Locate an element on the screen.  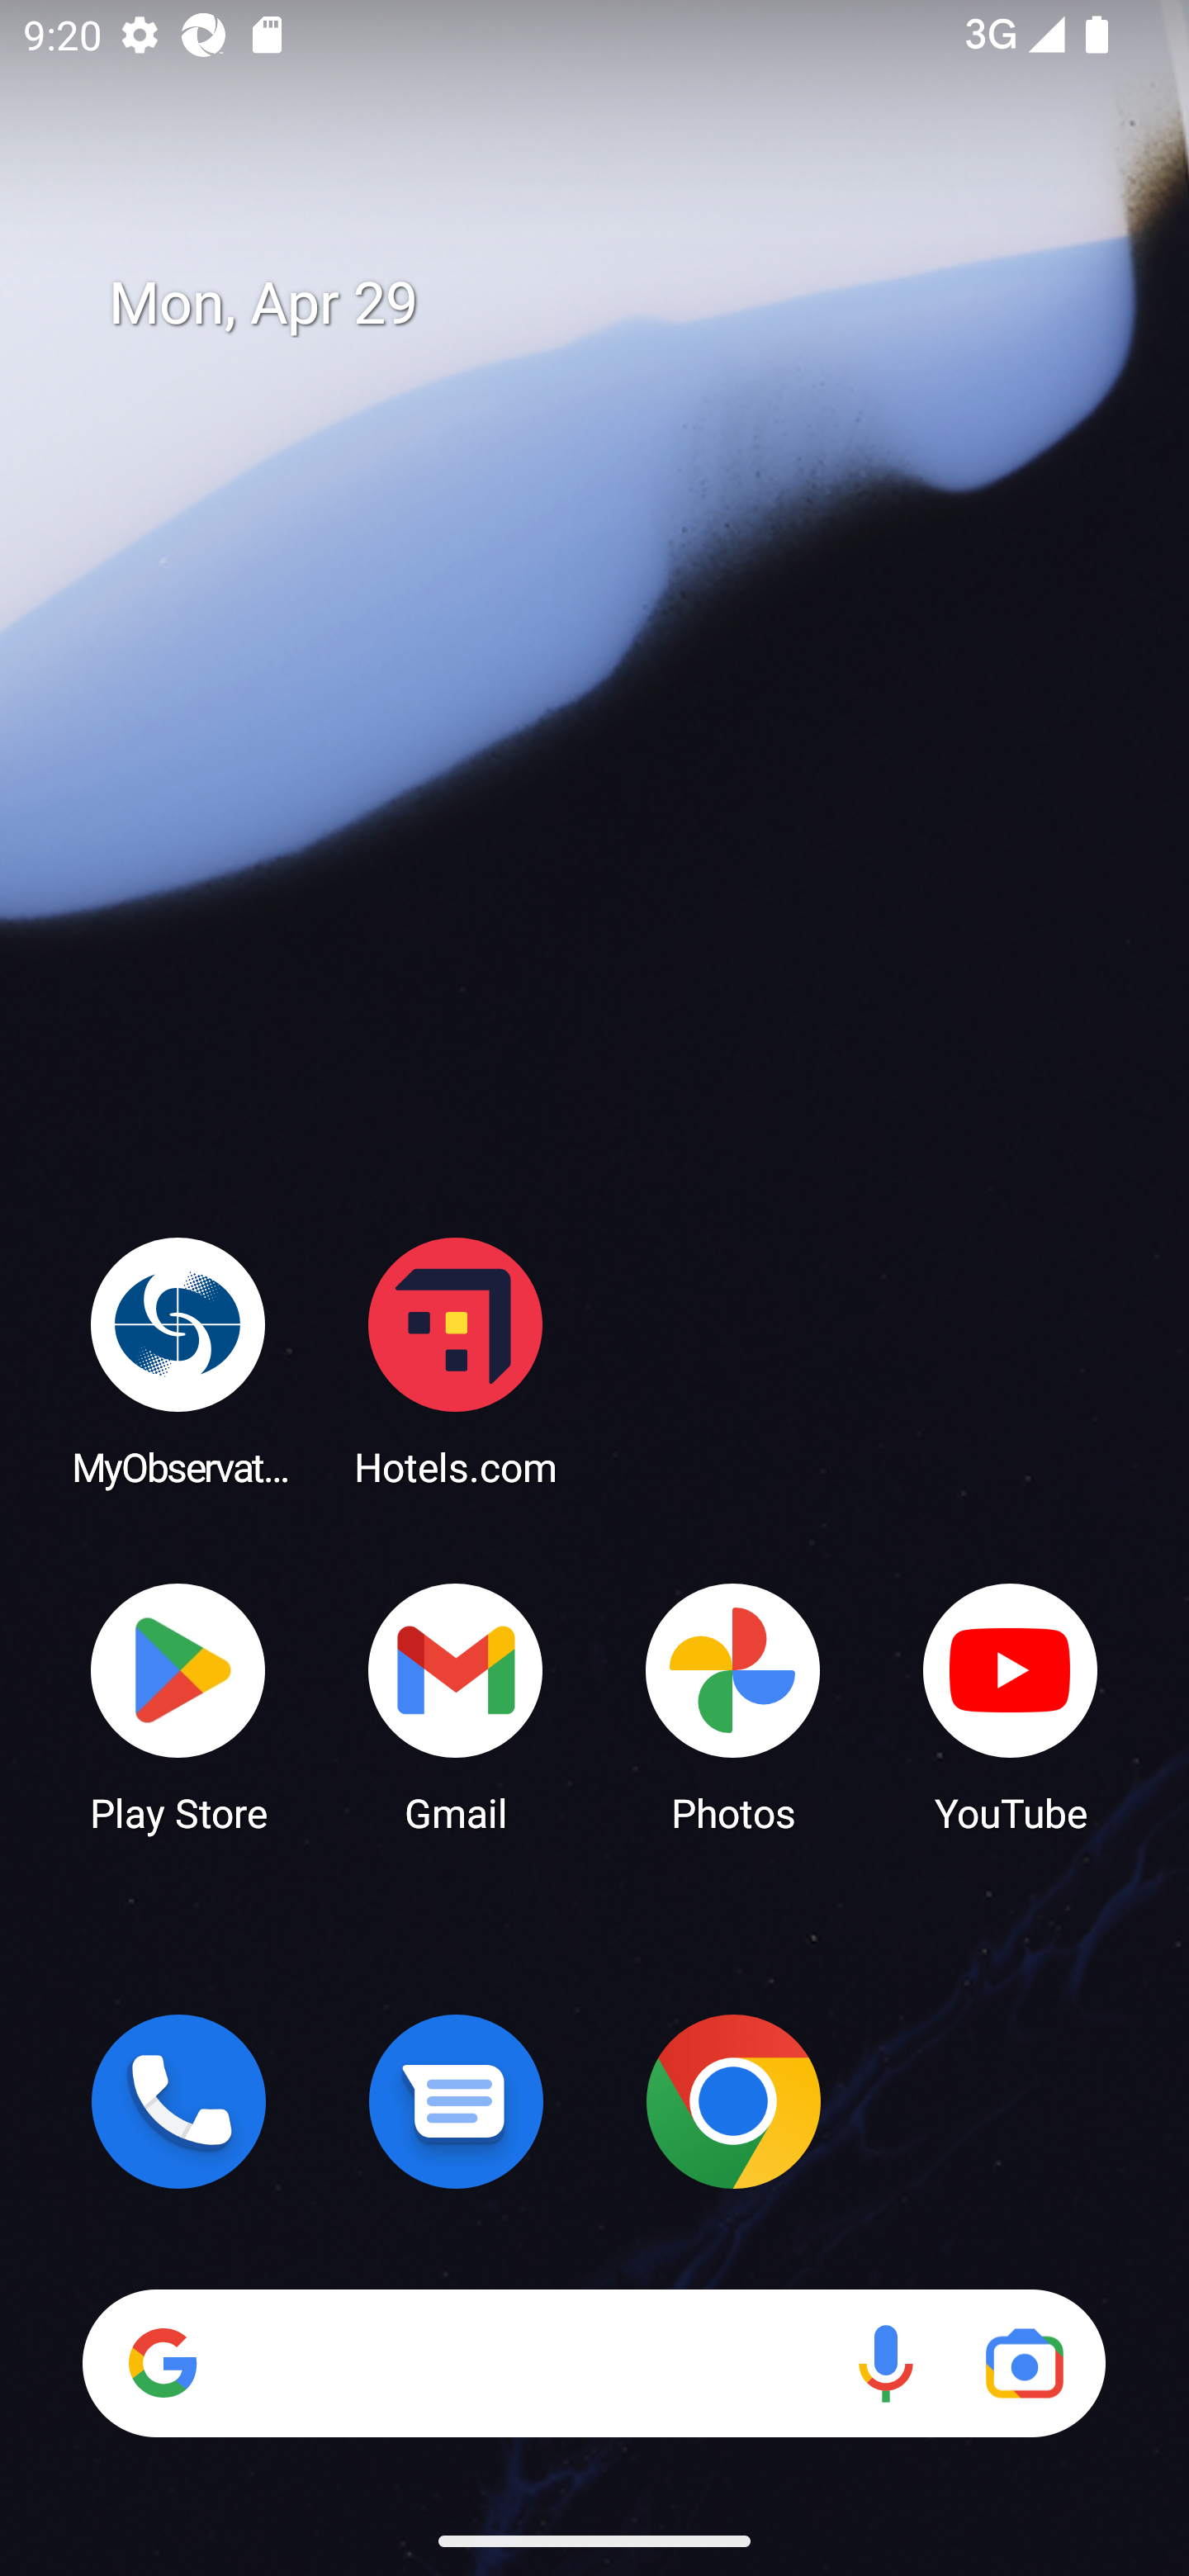
Search Voice search Google Lens is located at coordinates (594, 2363).